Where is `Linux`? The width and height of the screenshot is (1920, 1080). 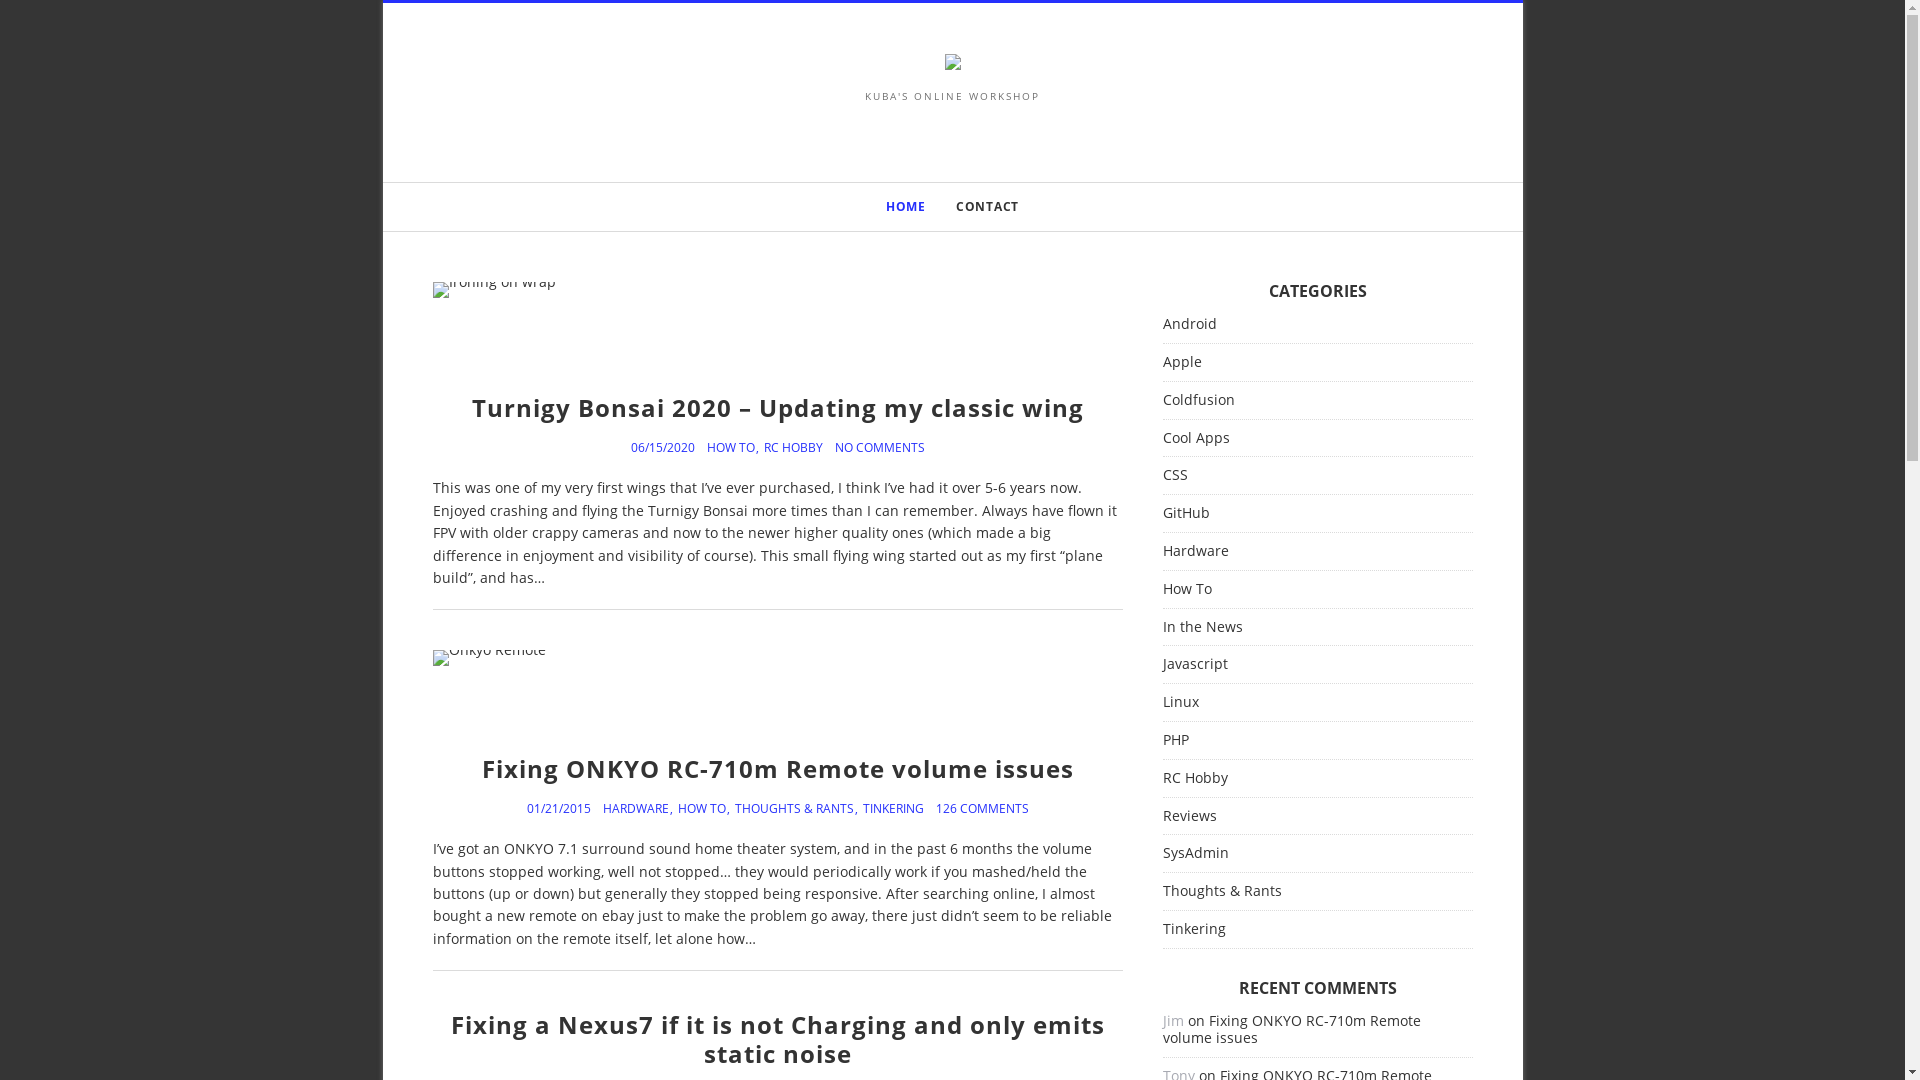
Linux is located at coordinates (1185, 702).